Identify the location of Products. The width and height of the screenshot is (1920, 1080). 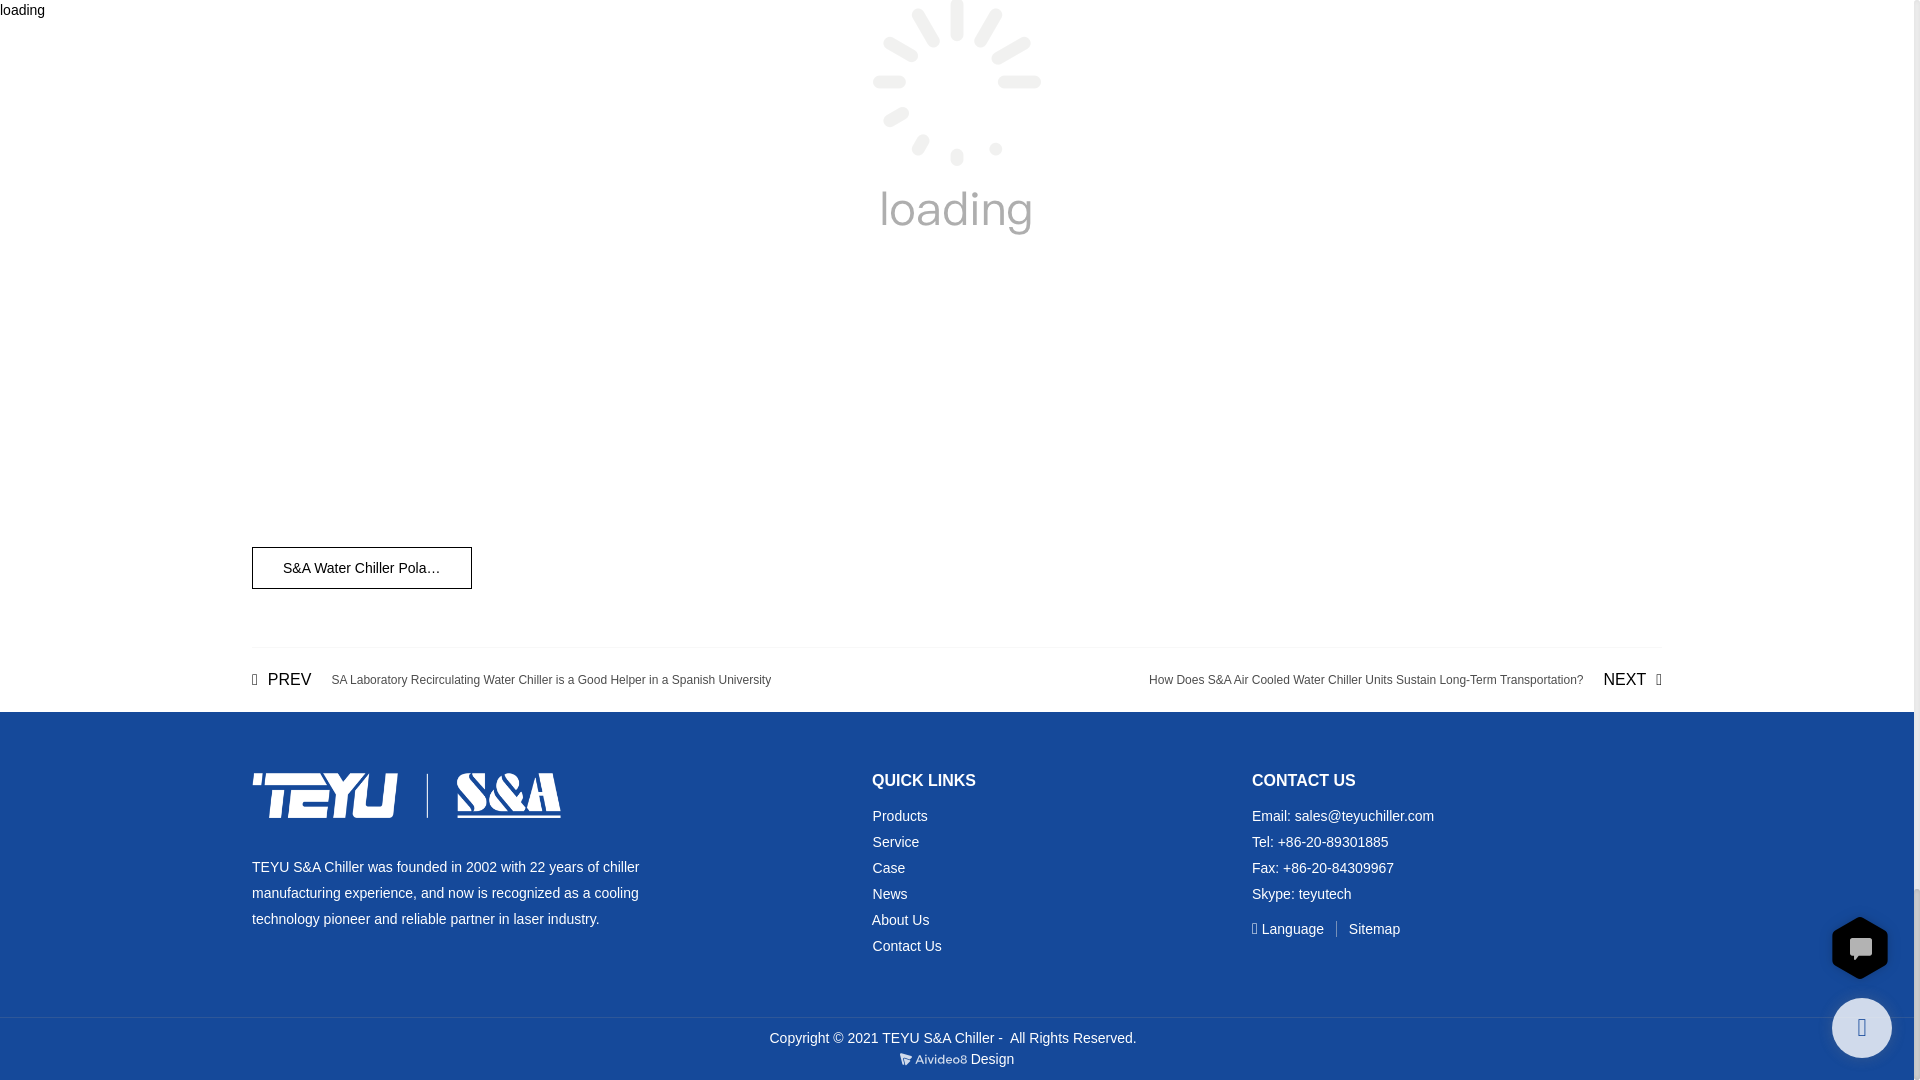
(900, 816).